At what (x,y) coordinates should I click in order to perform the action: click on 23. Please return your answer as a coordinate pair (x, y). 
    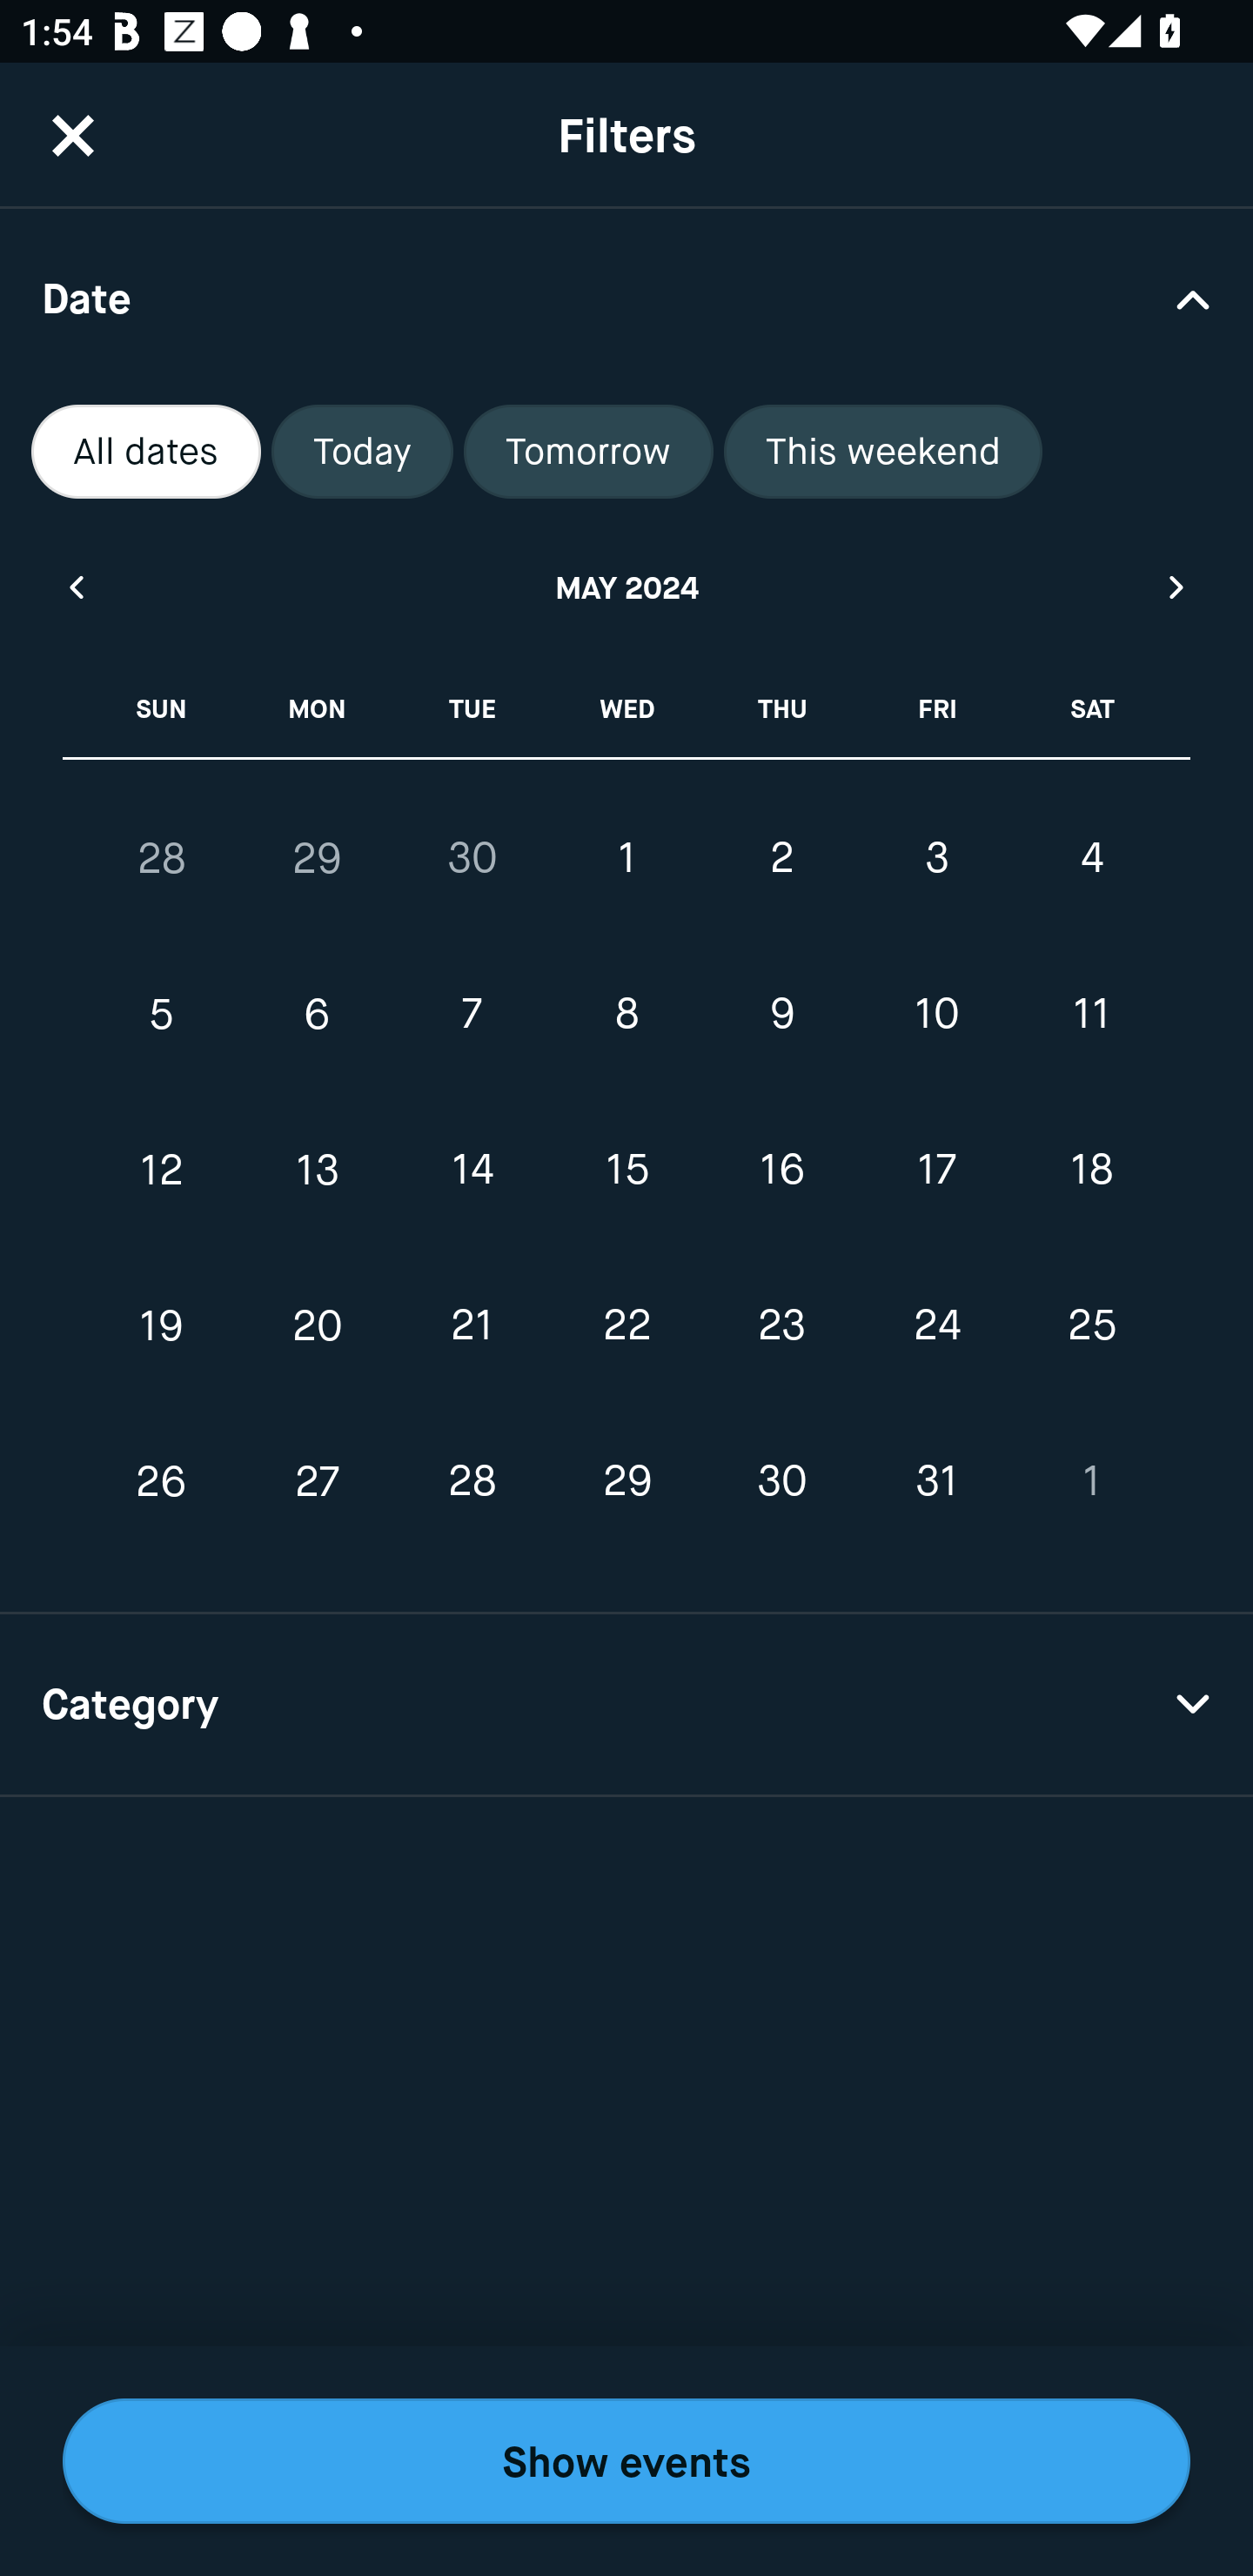
    Looking at the image, I should click on (781, 1325).